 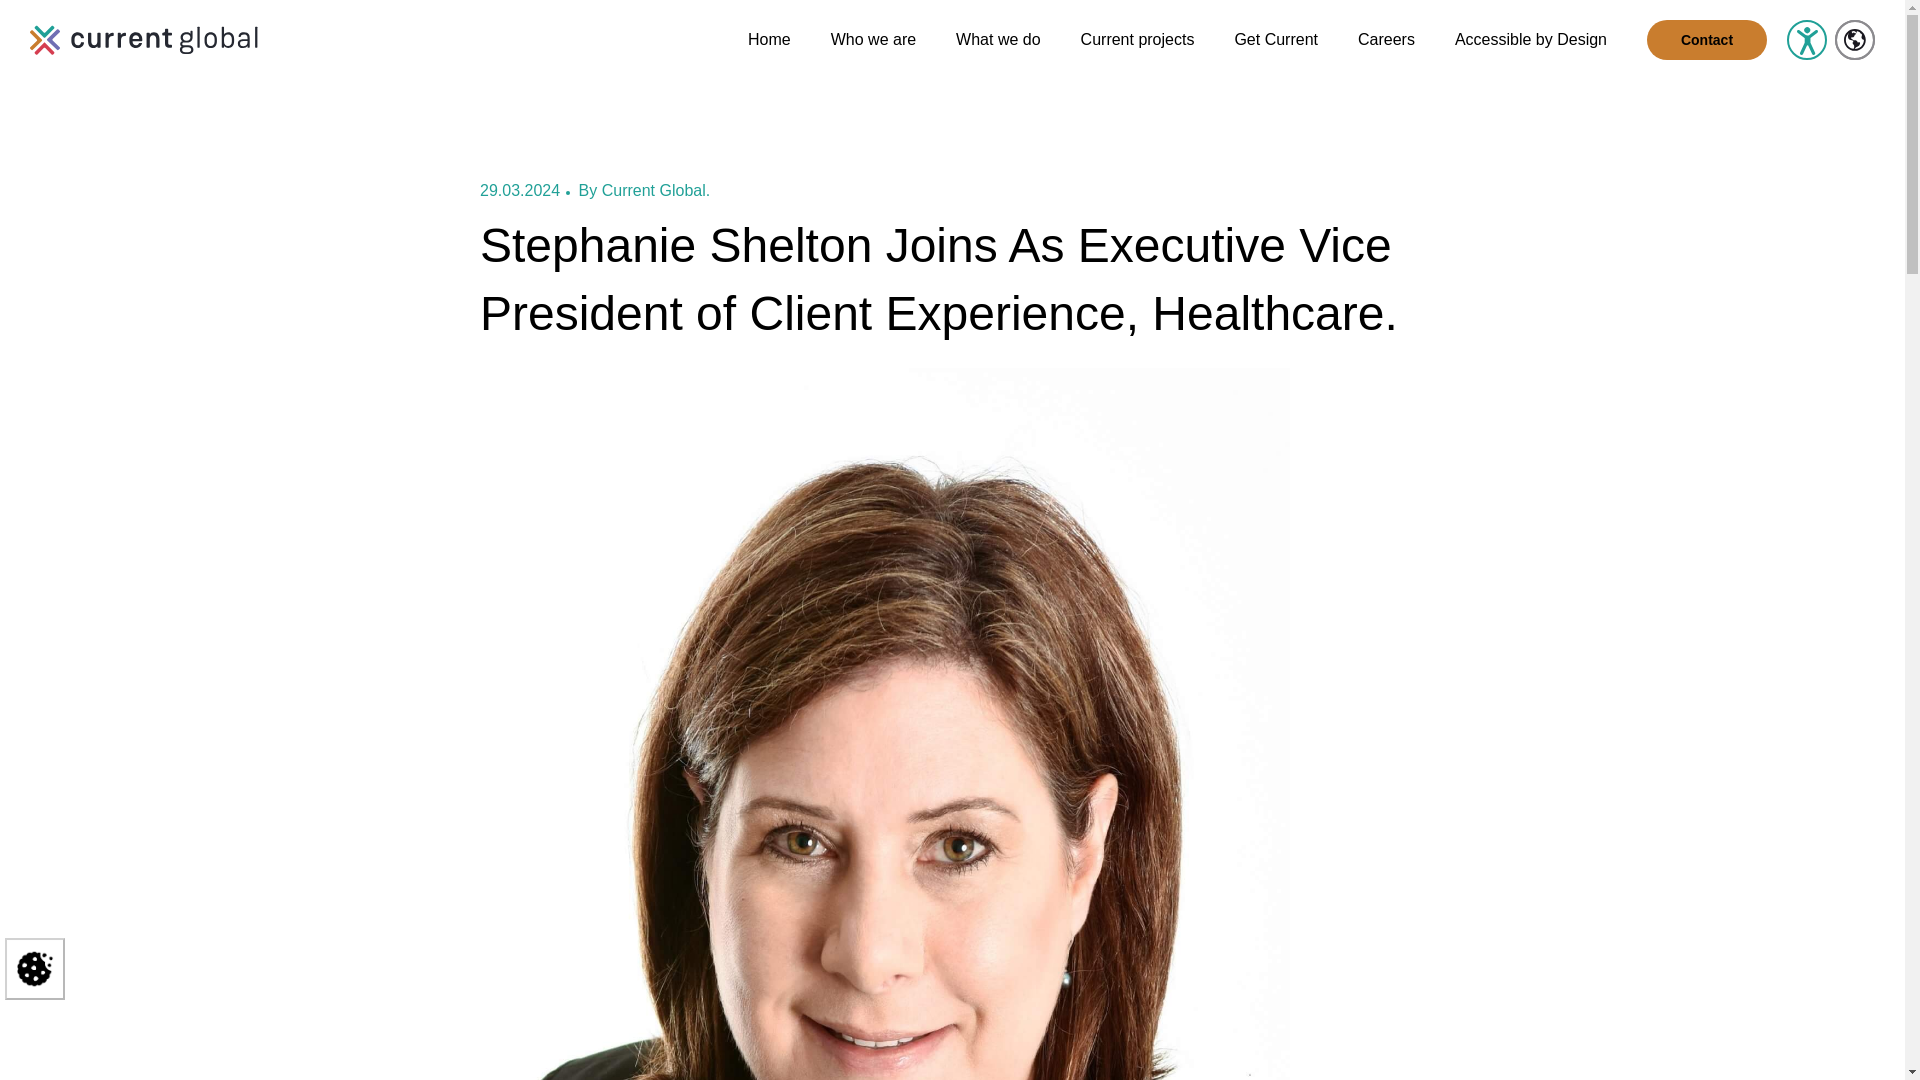 What do you see at coordinates (1706, 40) in the screenshot?
I see `Contact` at bounding box center [1706, 40].